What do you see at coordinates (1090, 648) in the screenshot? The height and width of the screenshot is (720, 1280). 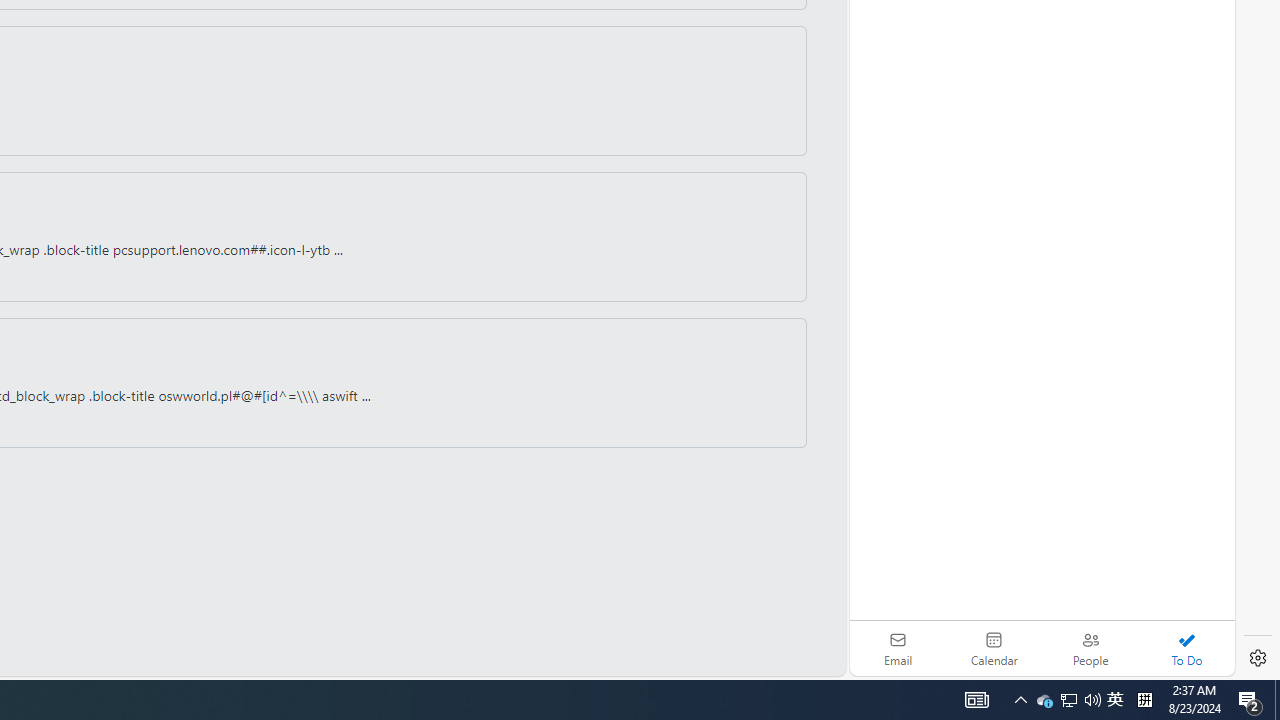 I see `People` at bounding box center [1090, 648].